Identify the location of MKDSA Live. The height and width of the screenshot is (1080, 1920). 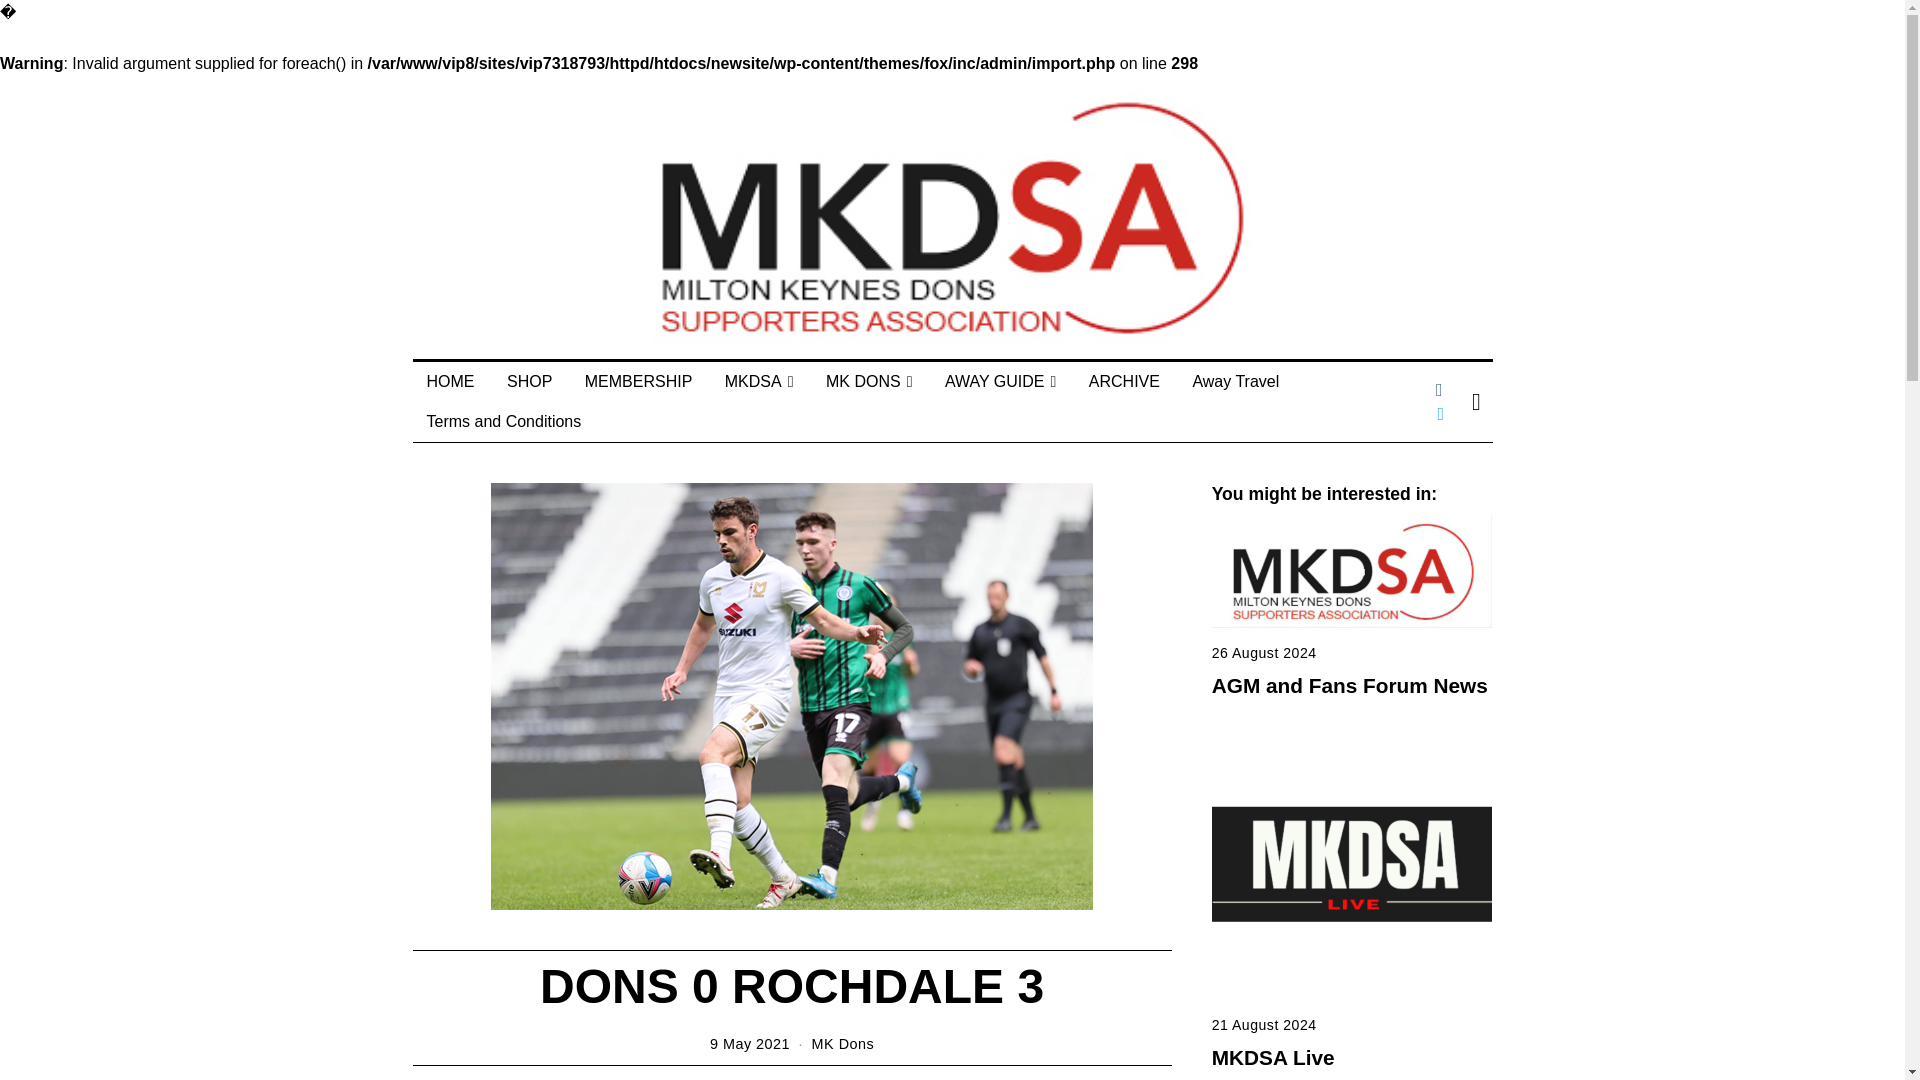
(1272, 1058).